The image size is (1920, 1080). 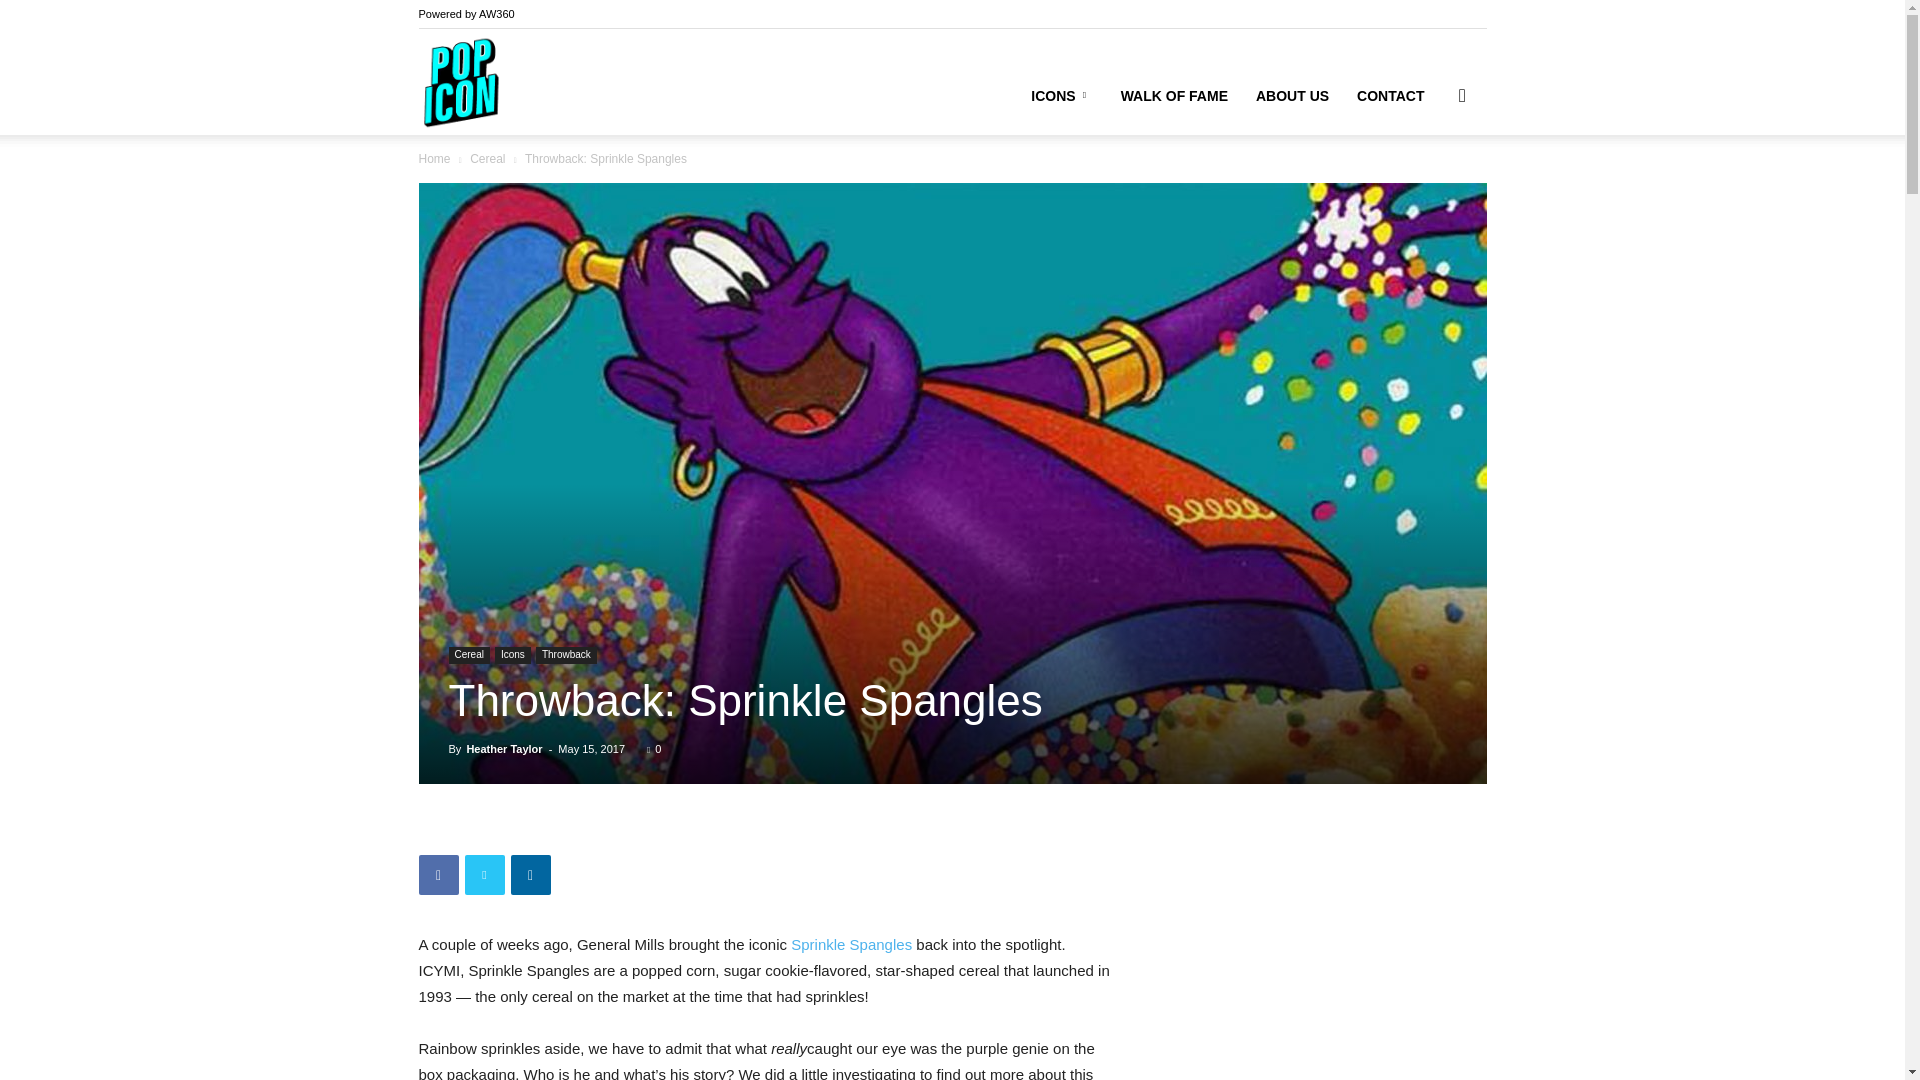 What do you see at coordinates (1061, 96) in the screenshot?
I see `ICONS` at bounding box center [1061, 96].